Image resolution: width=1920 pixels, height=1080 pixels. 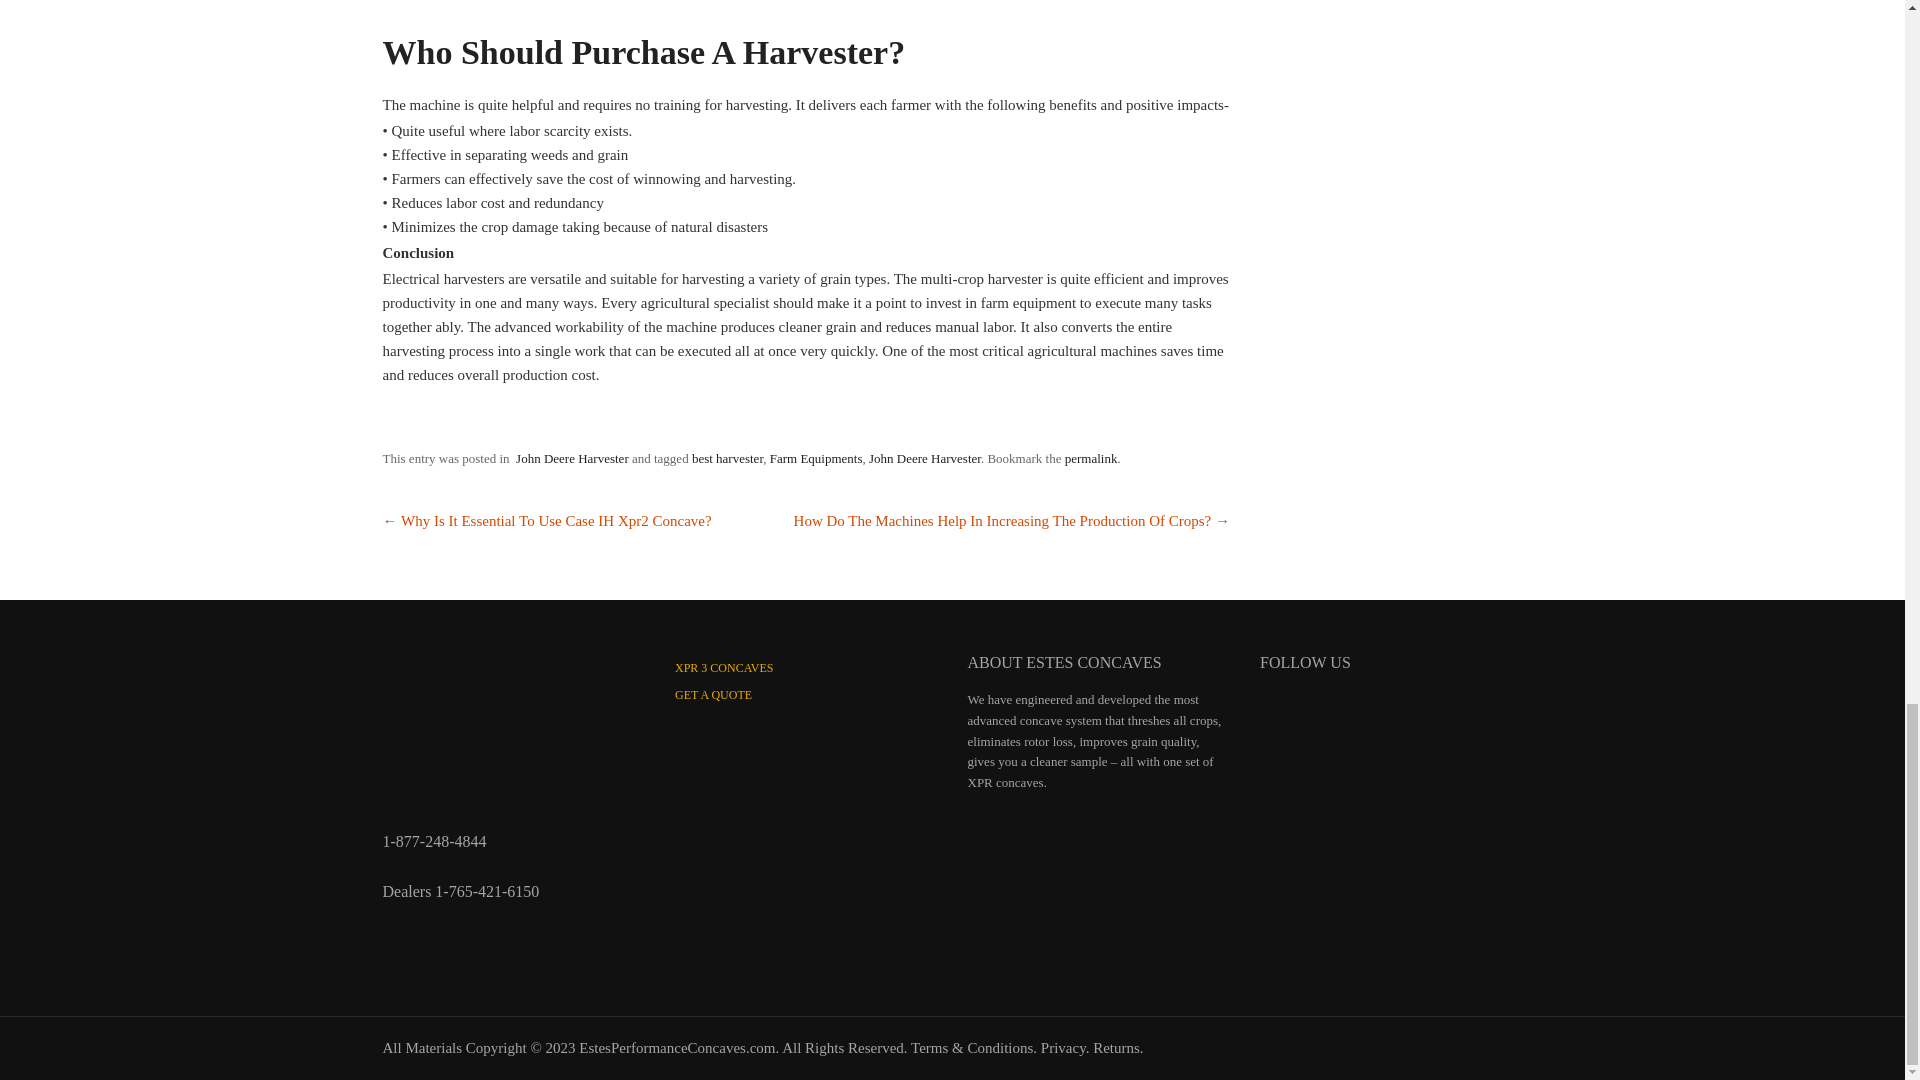 What do you see at coordinates (690, 802) in the screenshot?
I see `CART` at bounding box center [690, 802].